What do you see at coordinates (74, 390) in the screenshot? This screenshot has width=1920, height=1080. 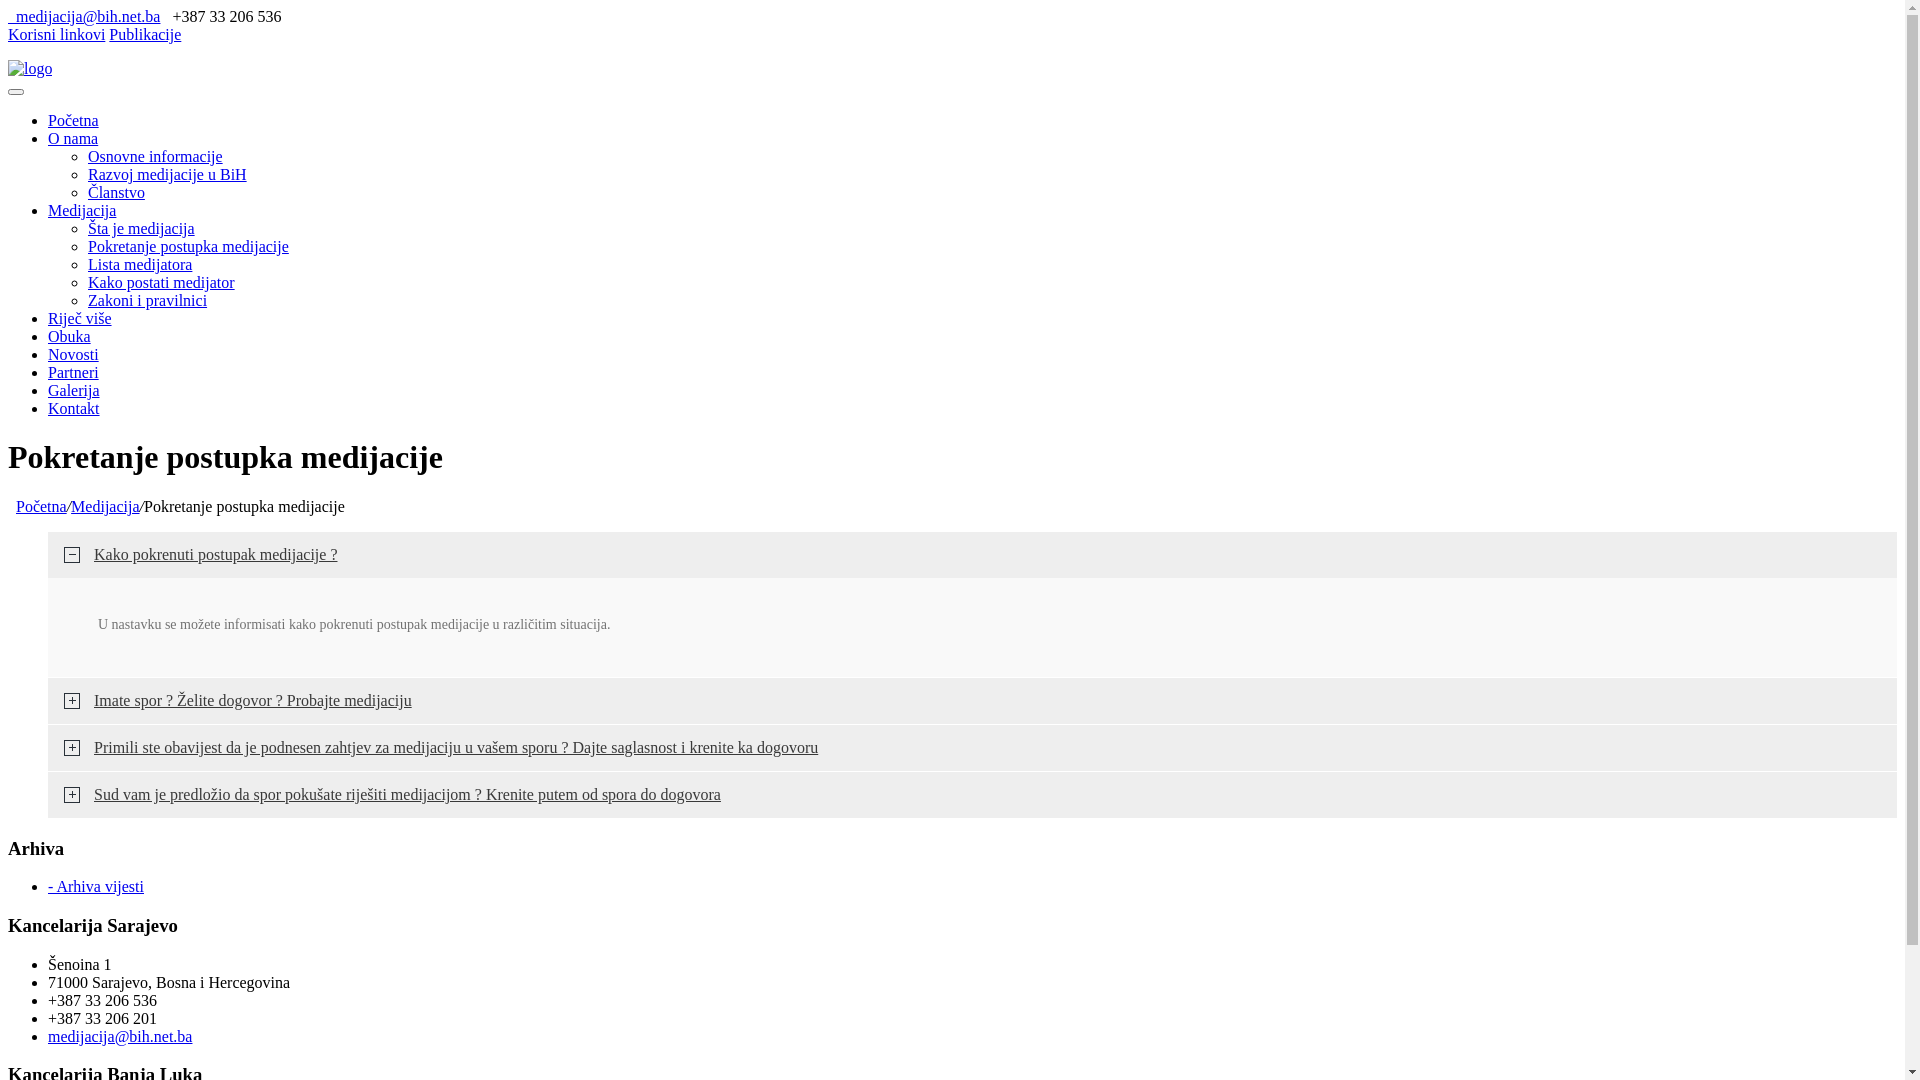 I see `Galerija` at bounding box center [74, 390].